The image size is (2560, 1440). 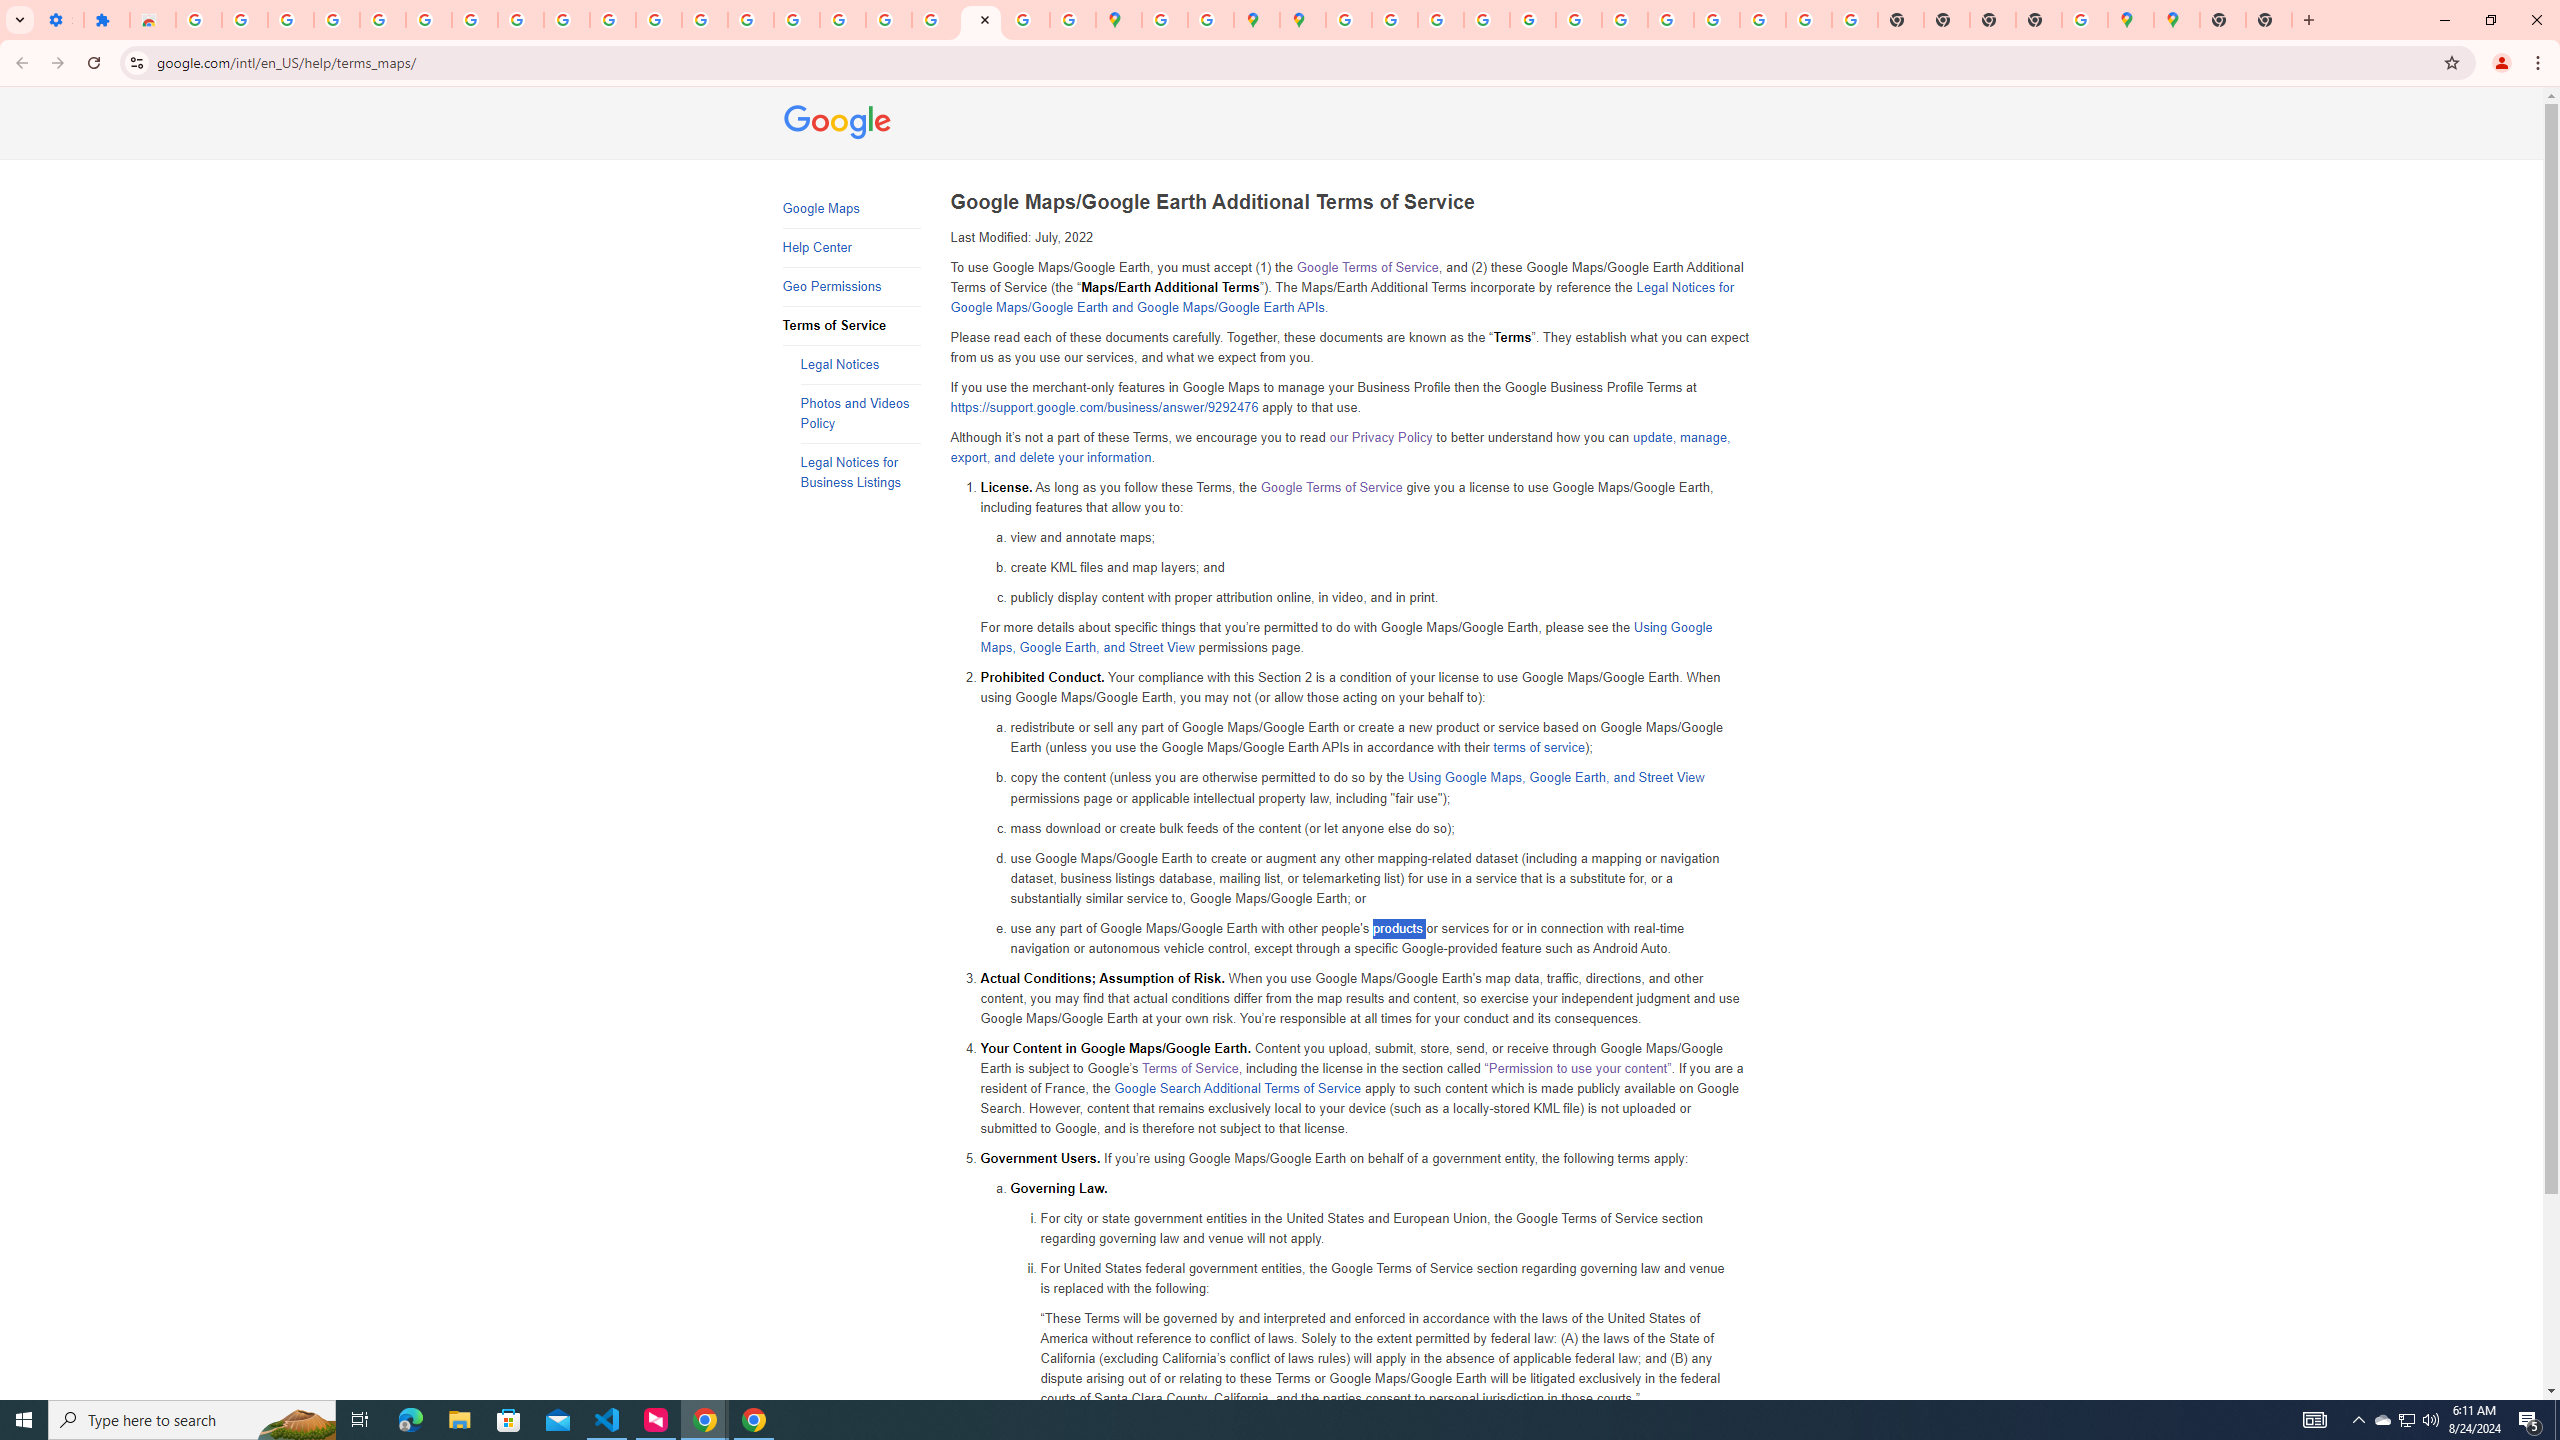 I want to click on Google Search Additional Terms of Service, so click(x=1237, y=1088).